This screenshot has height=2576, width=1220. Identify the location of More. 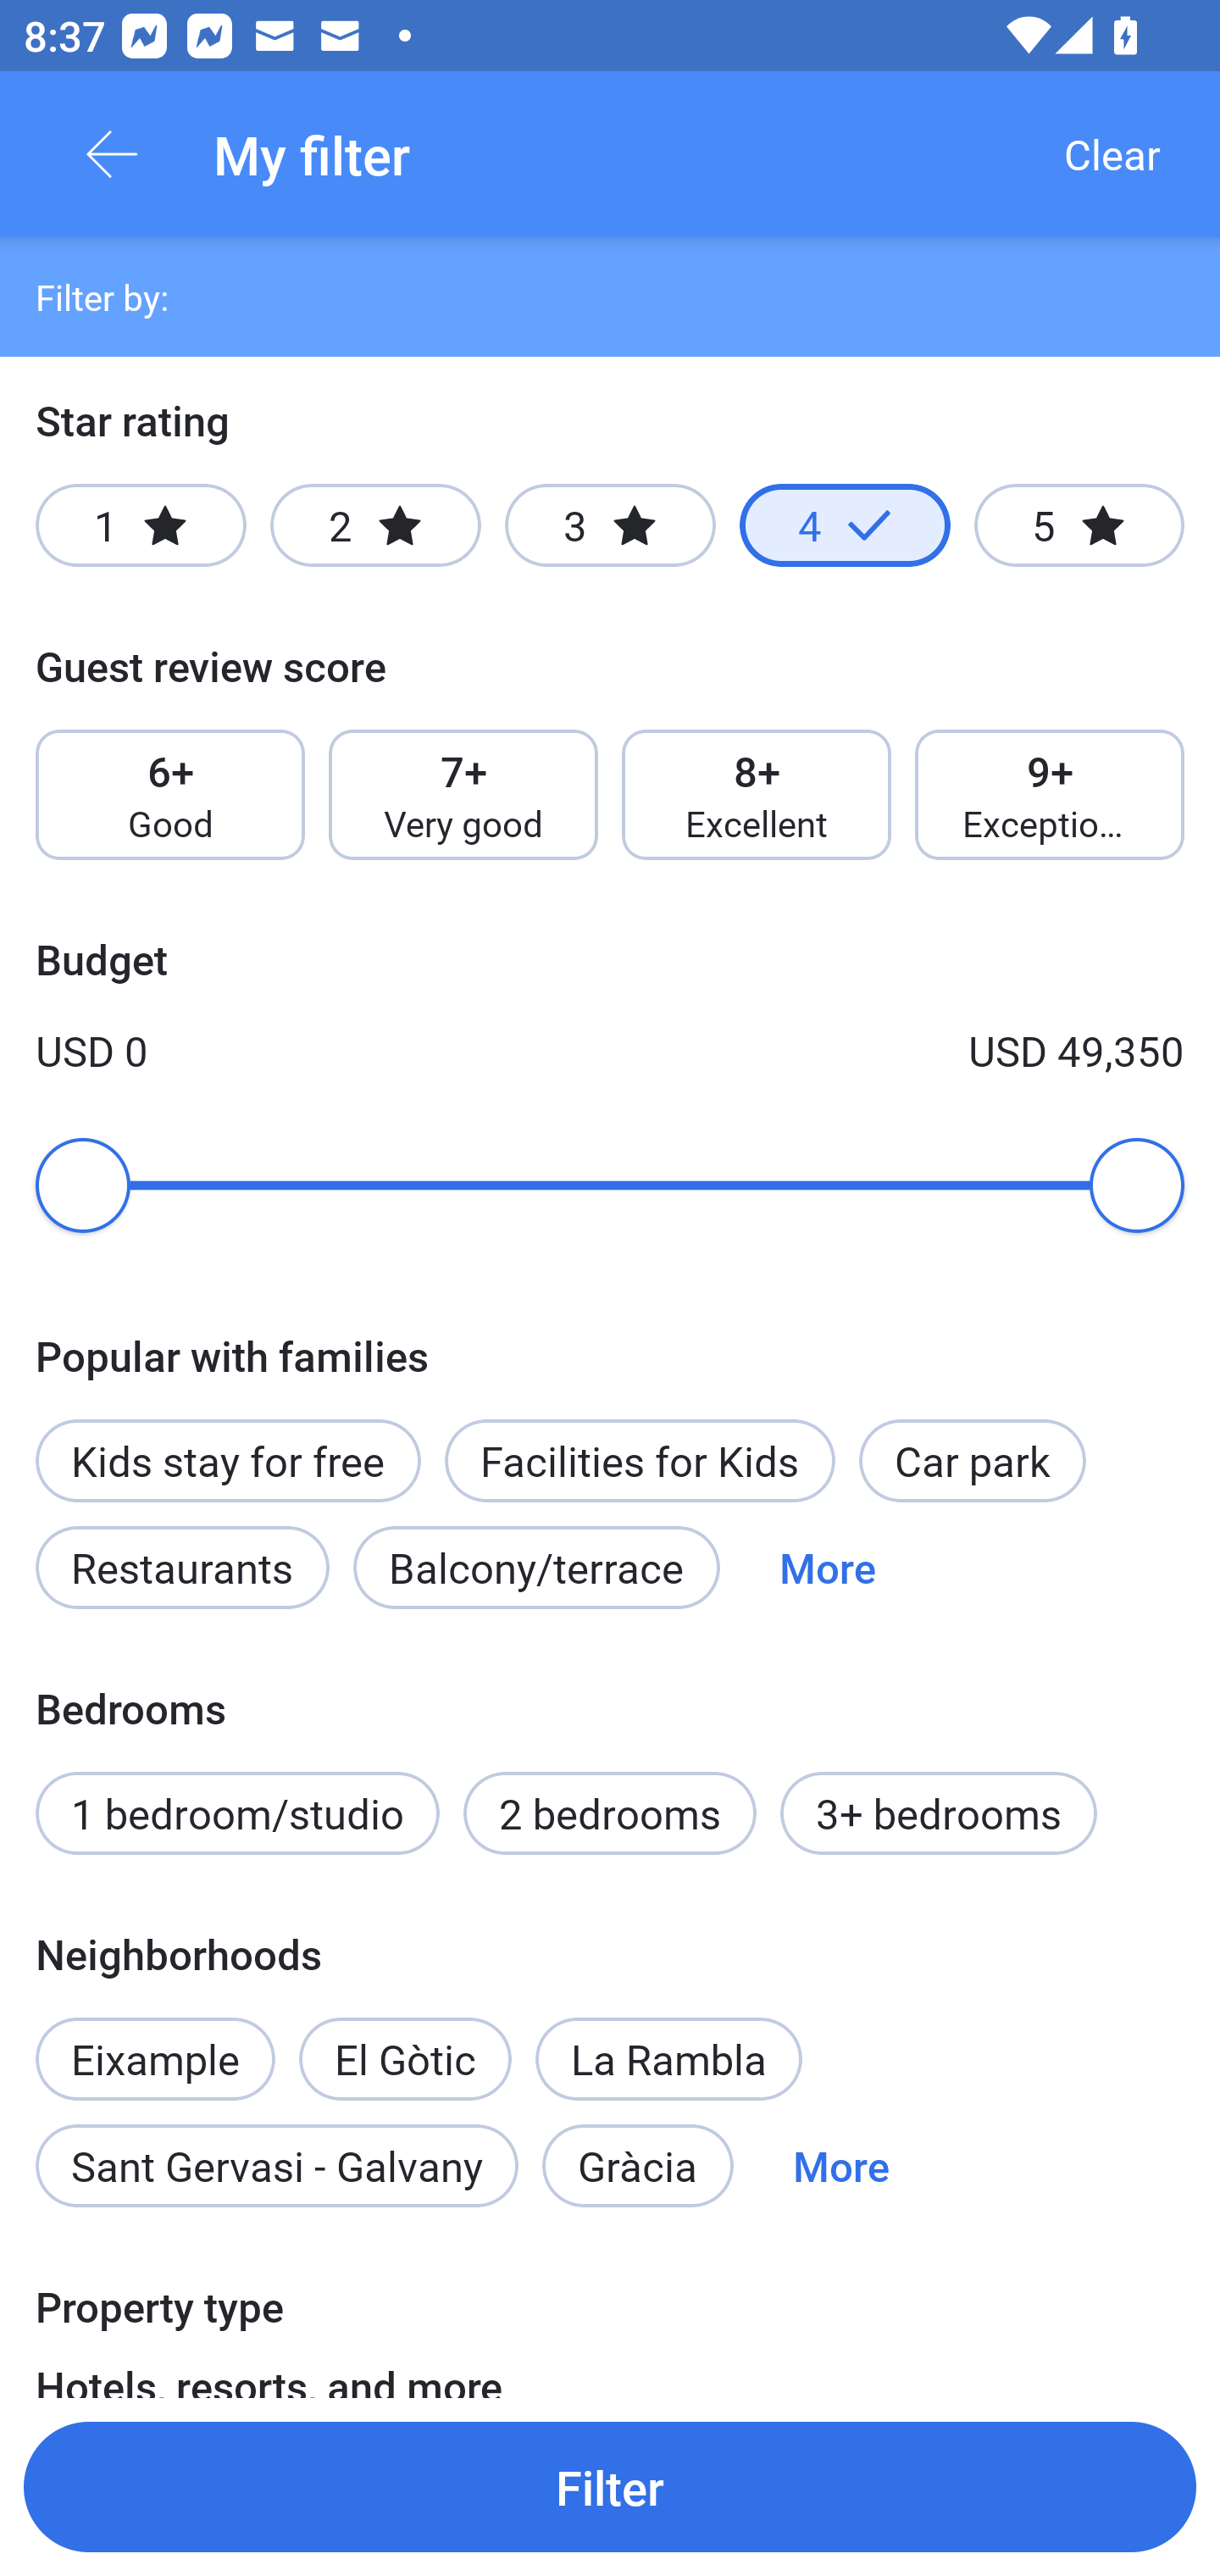
(827, 1568).